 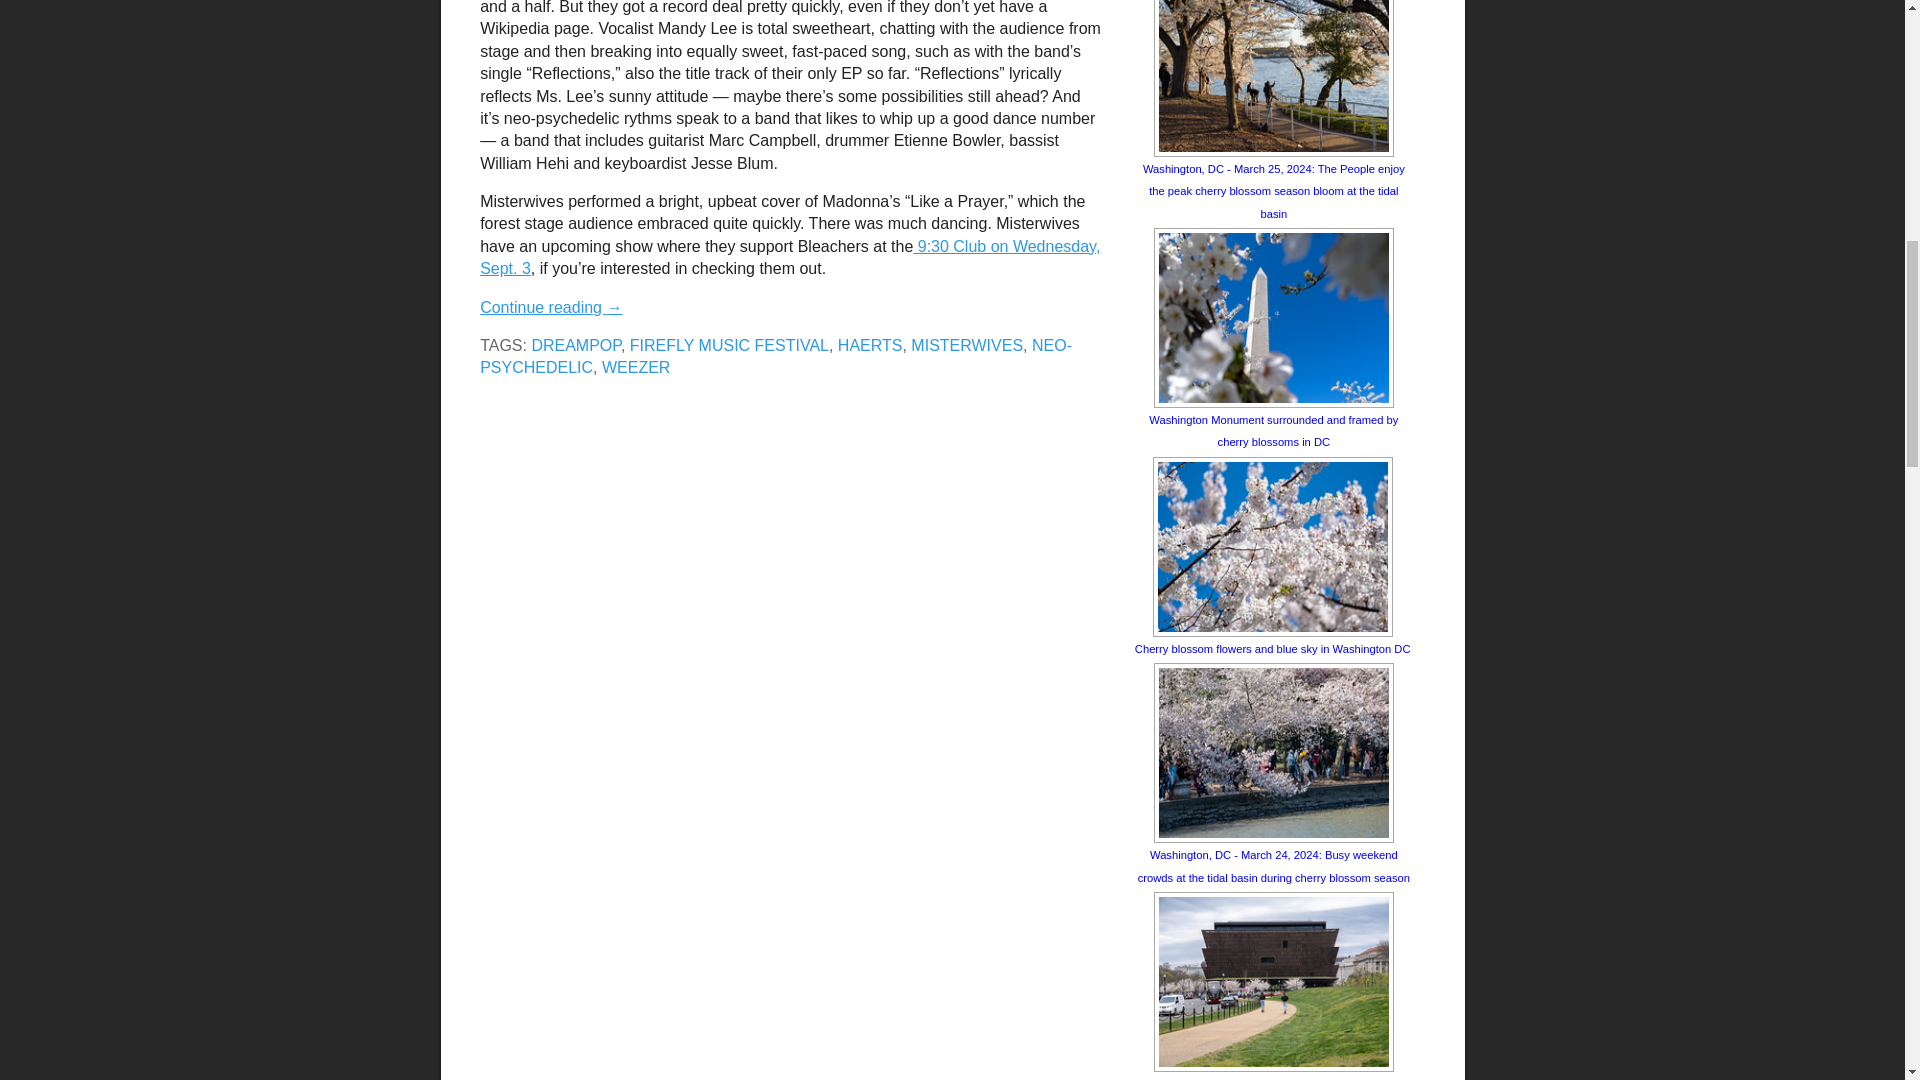 What do you see at coordinates (870, 345) in the screenshot?
I see `HAERTS` at bounding box center [870, 345].